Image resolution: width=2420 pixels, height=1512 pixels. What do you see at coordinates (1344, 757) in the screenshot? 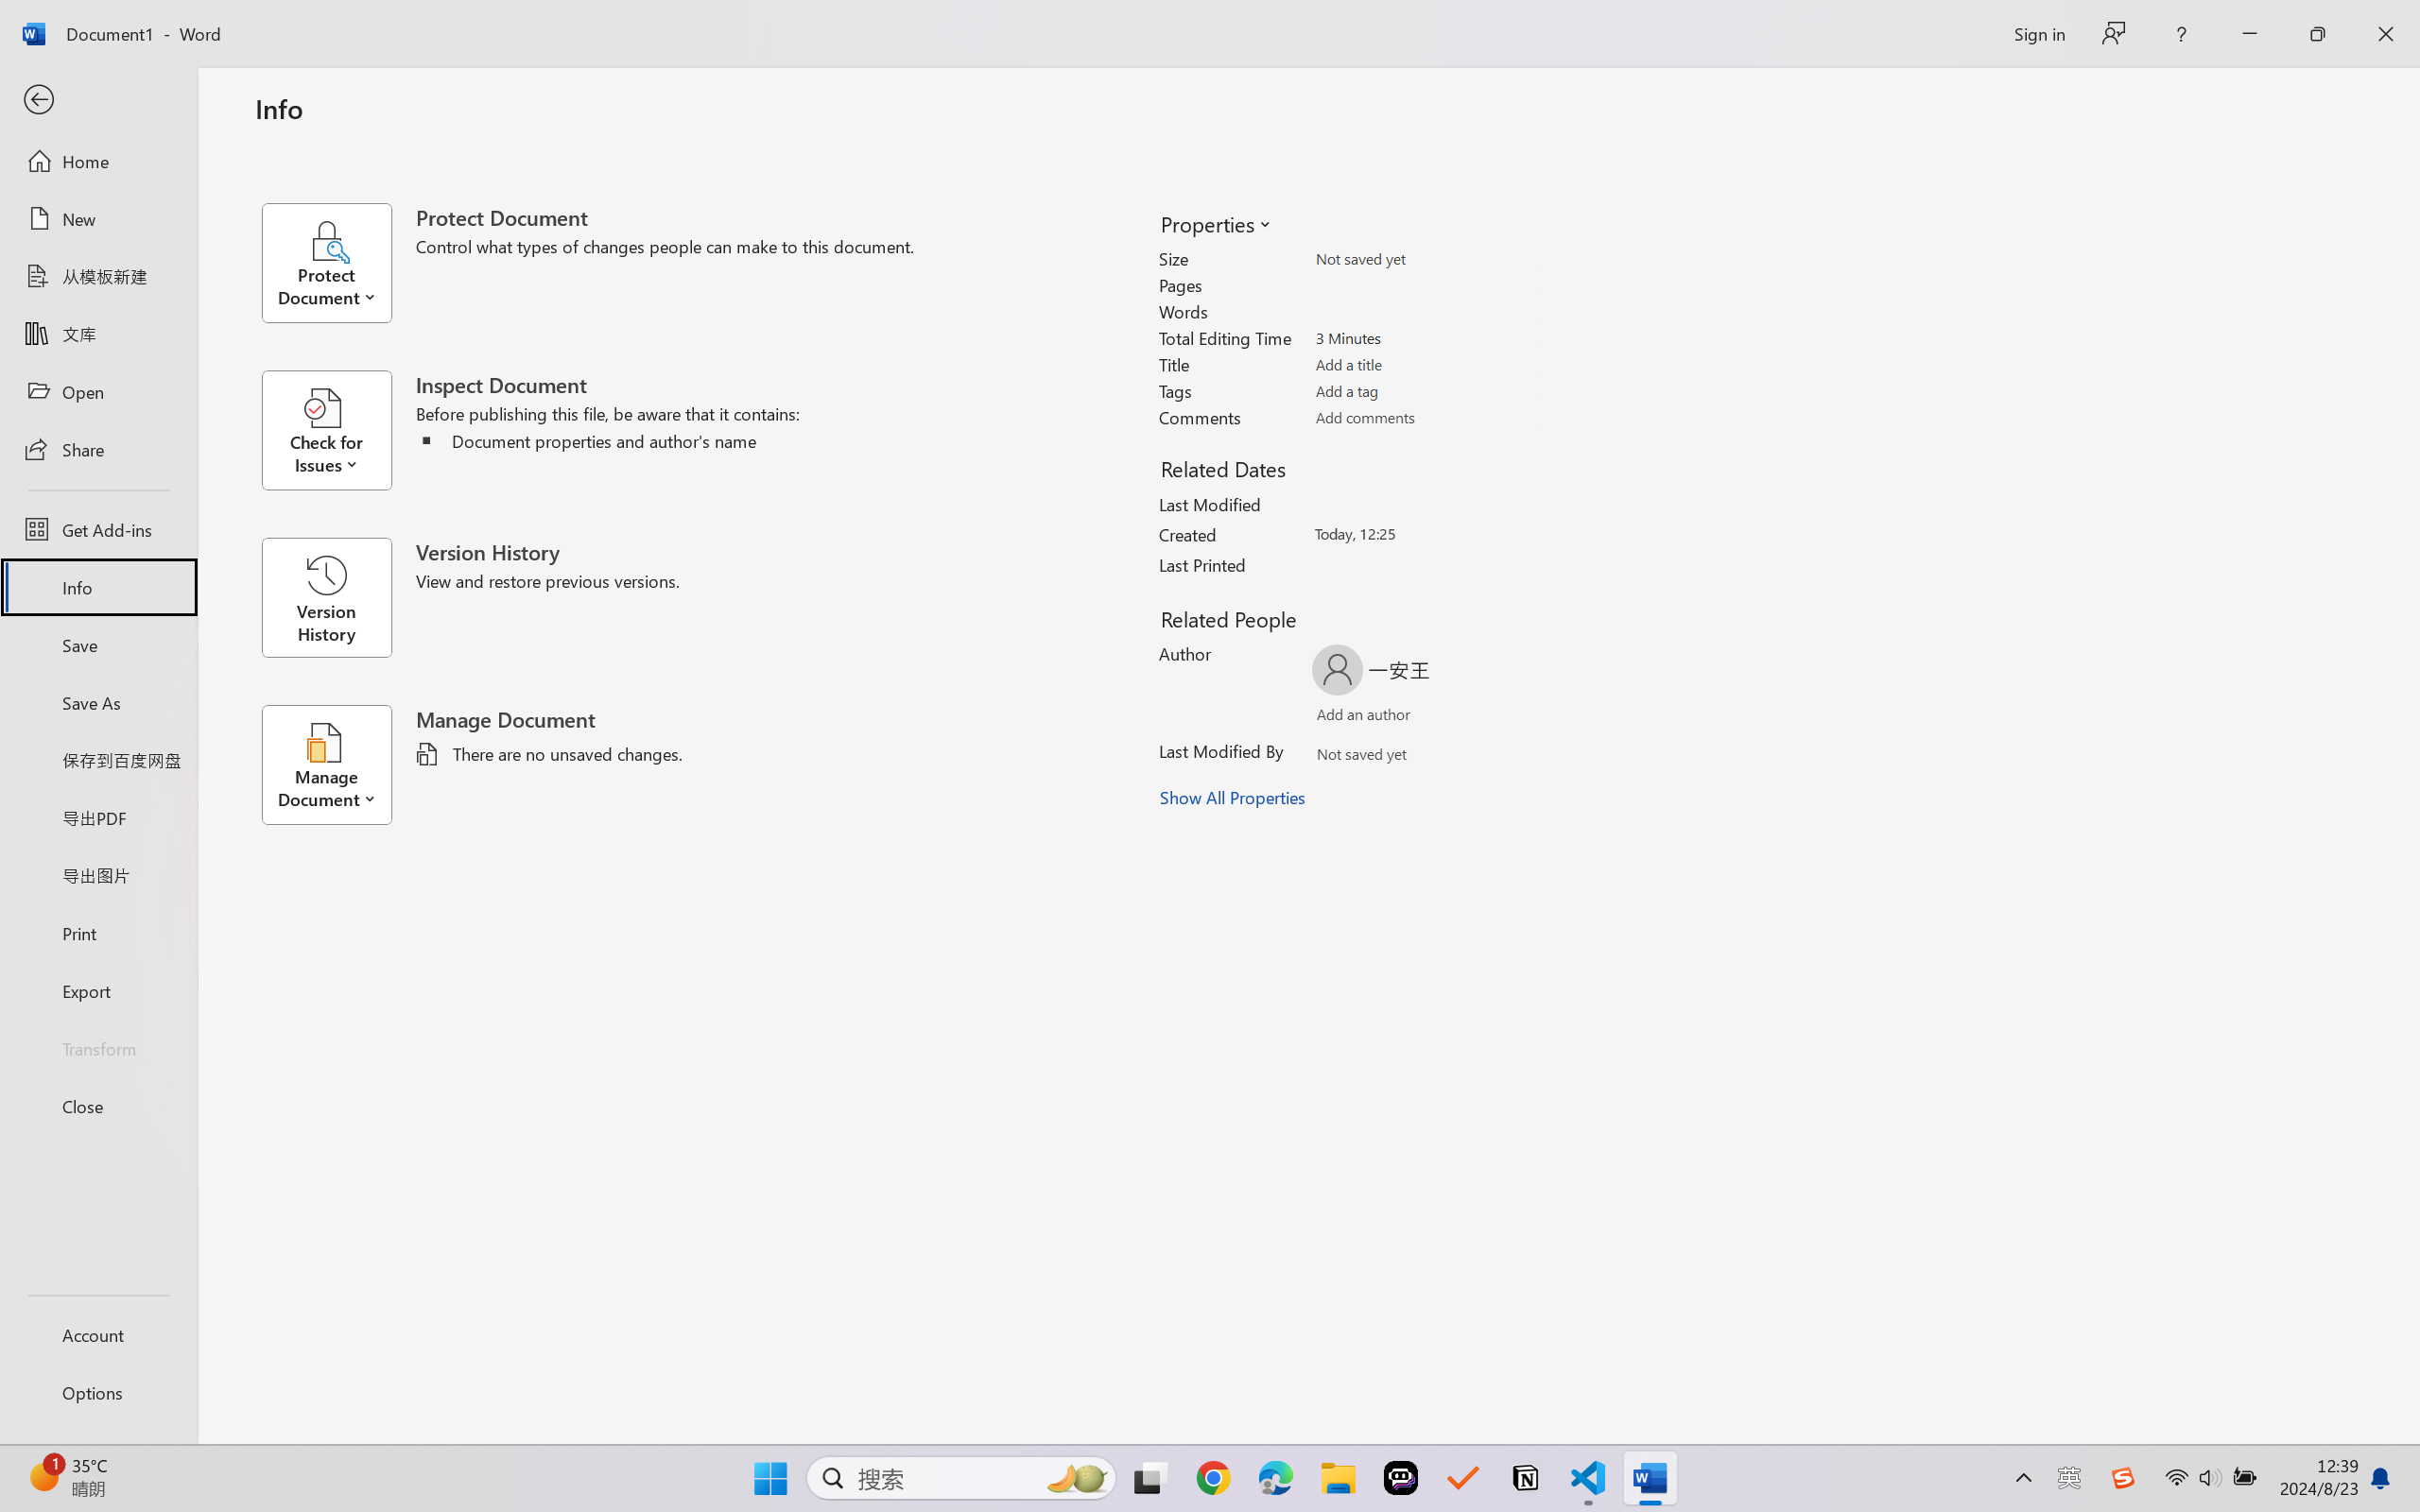
I see `Not saved yet` at bounding box center [1344, 757].